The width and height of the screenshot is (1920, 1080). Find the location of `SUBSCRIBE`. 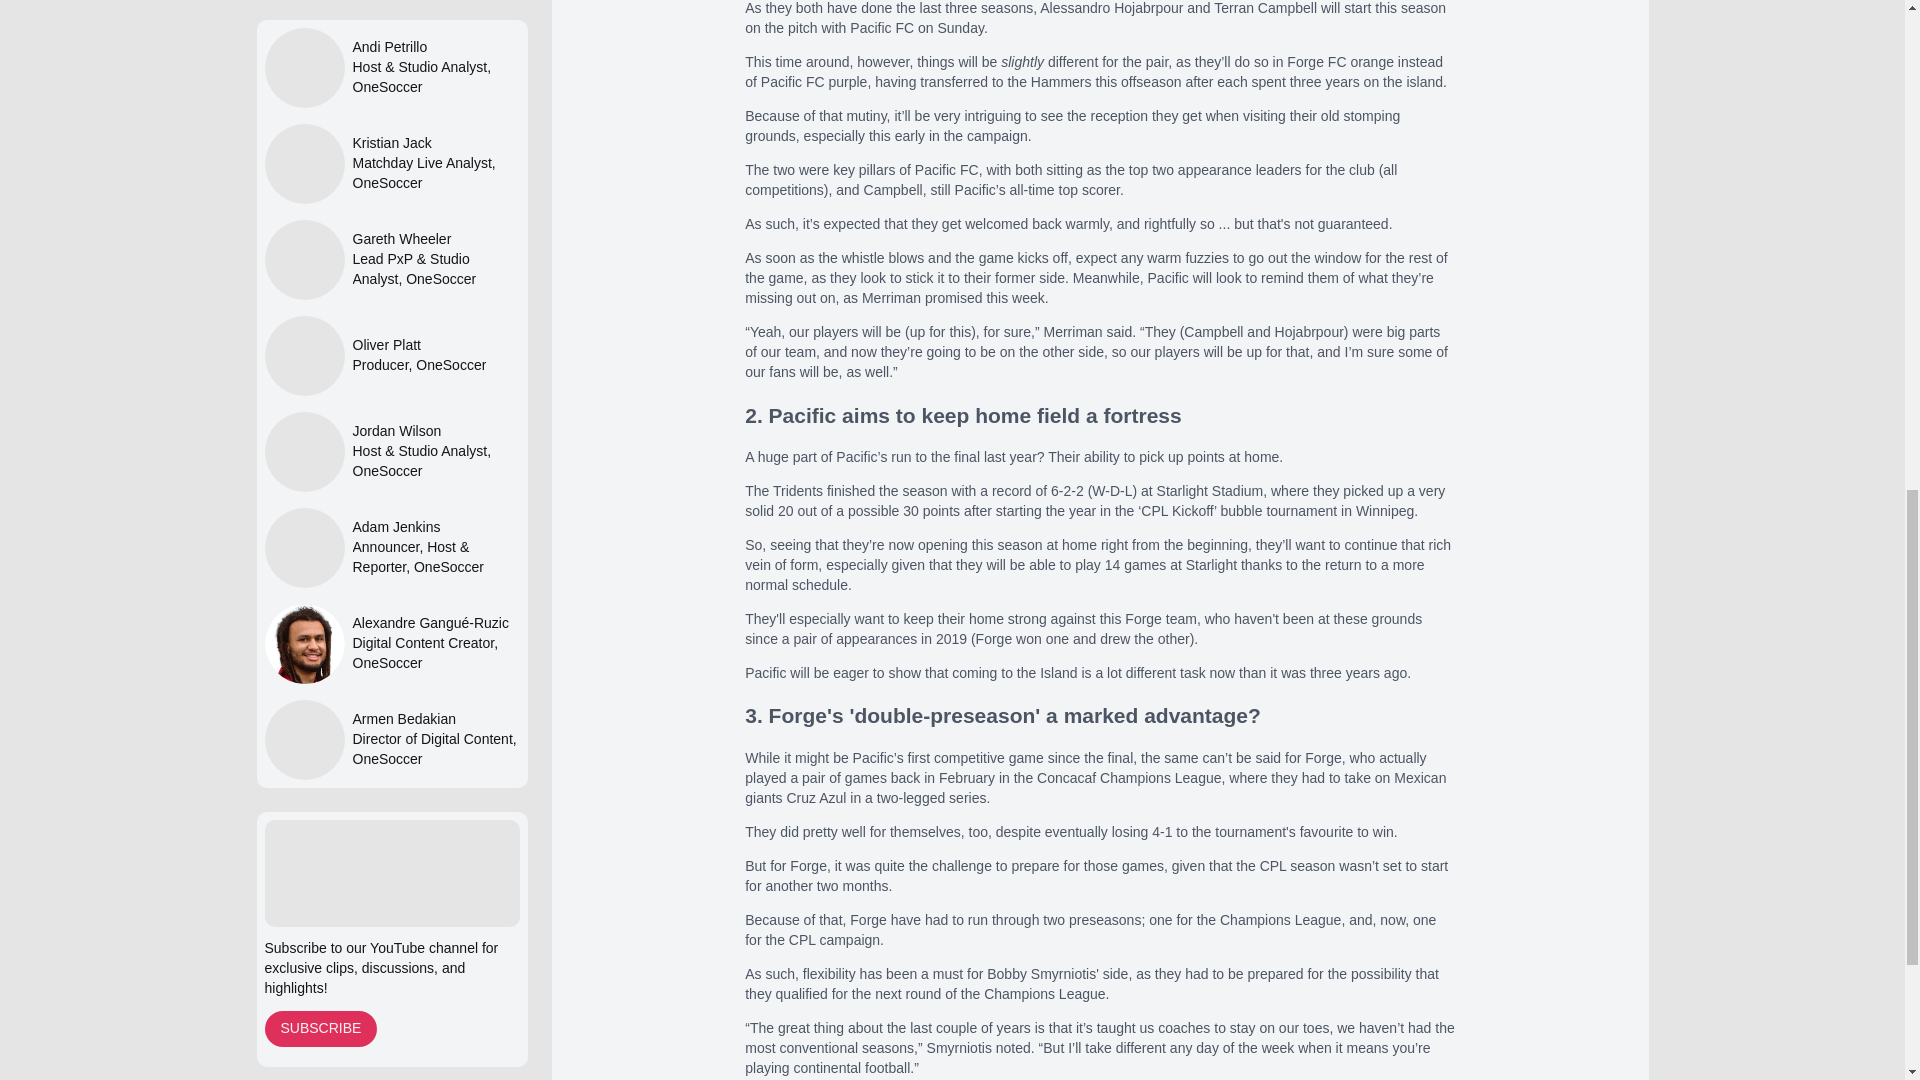

SUBSCRIBE is located at coordinates (320, 1028).